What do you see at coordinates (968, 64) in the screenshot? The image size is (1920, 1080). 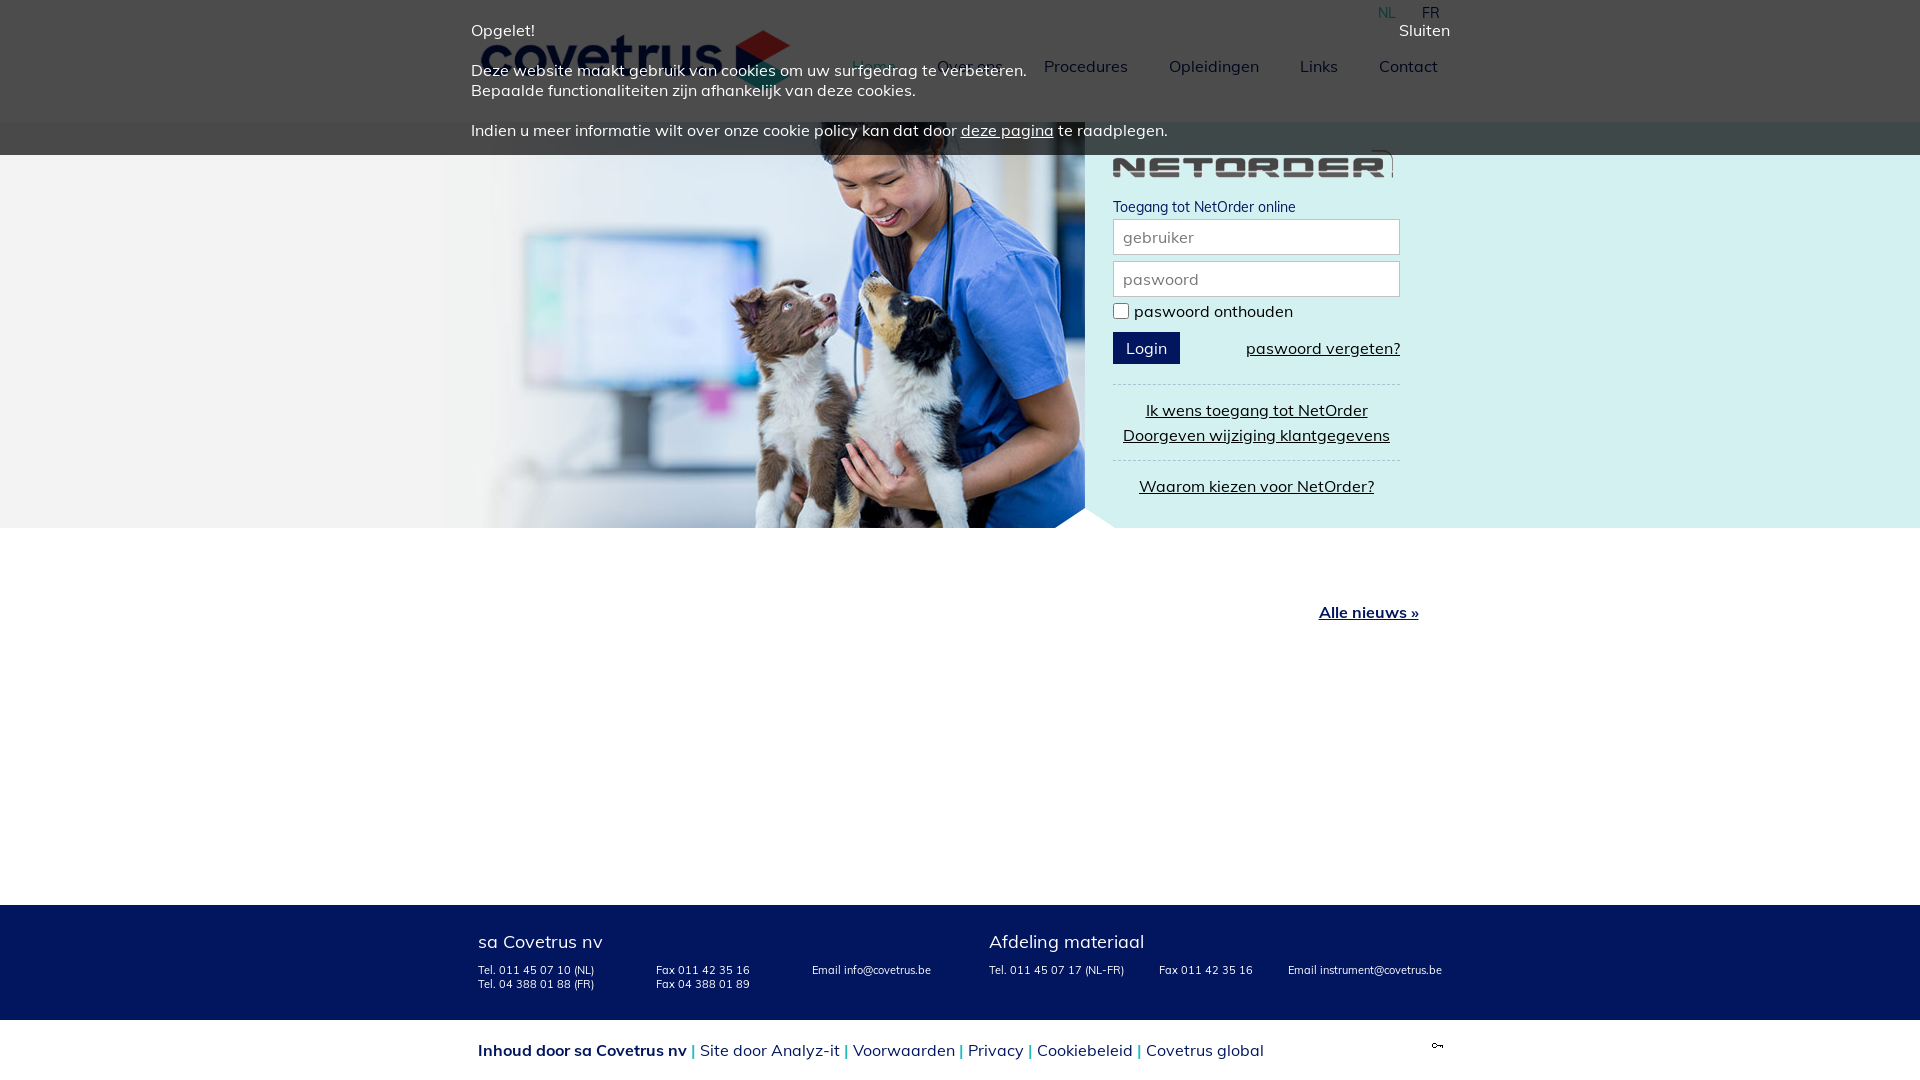 I see `Over ons` at bounding box center [968, 64].